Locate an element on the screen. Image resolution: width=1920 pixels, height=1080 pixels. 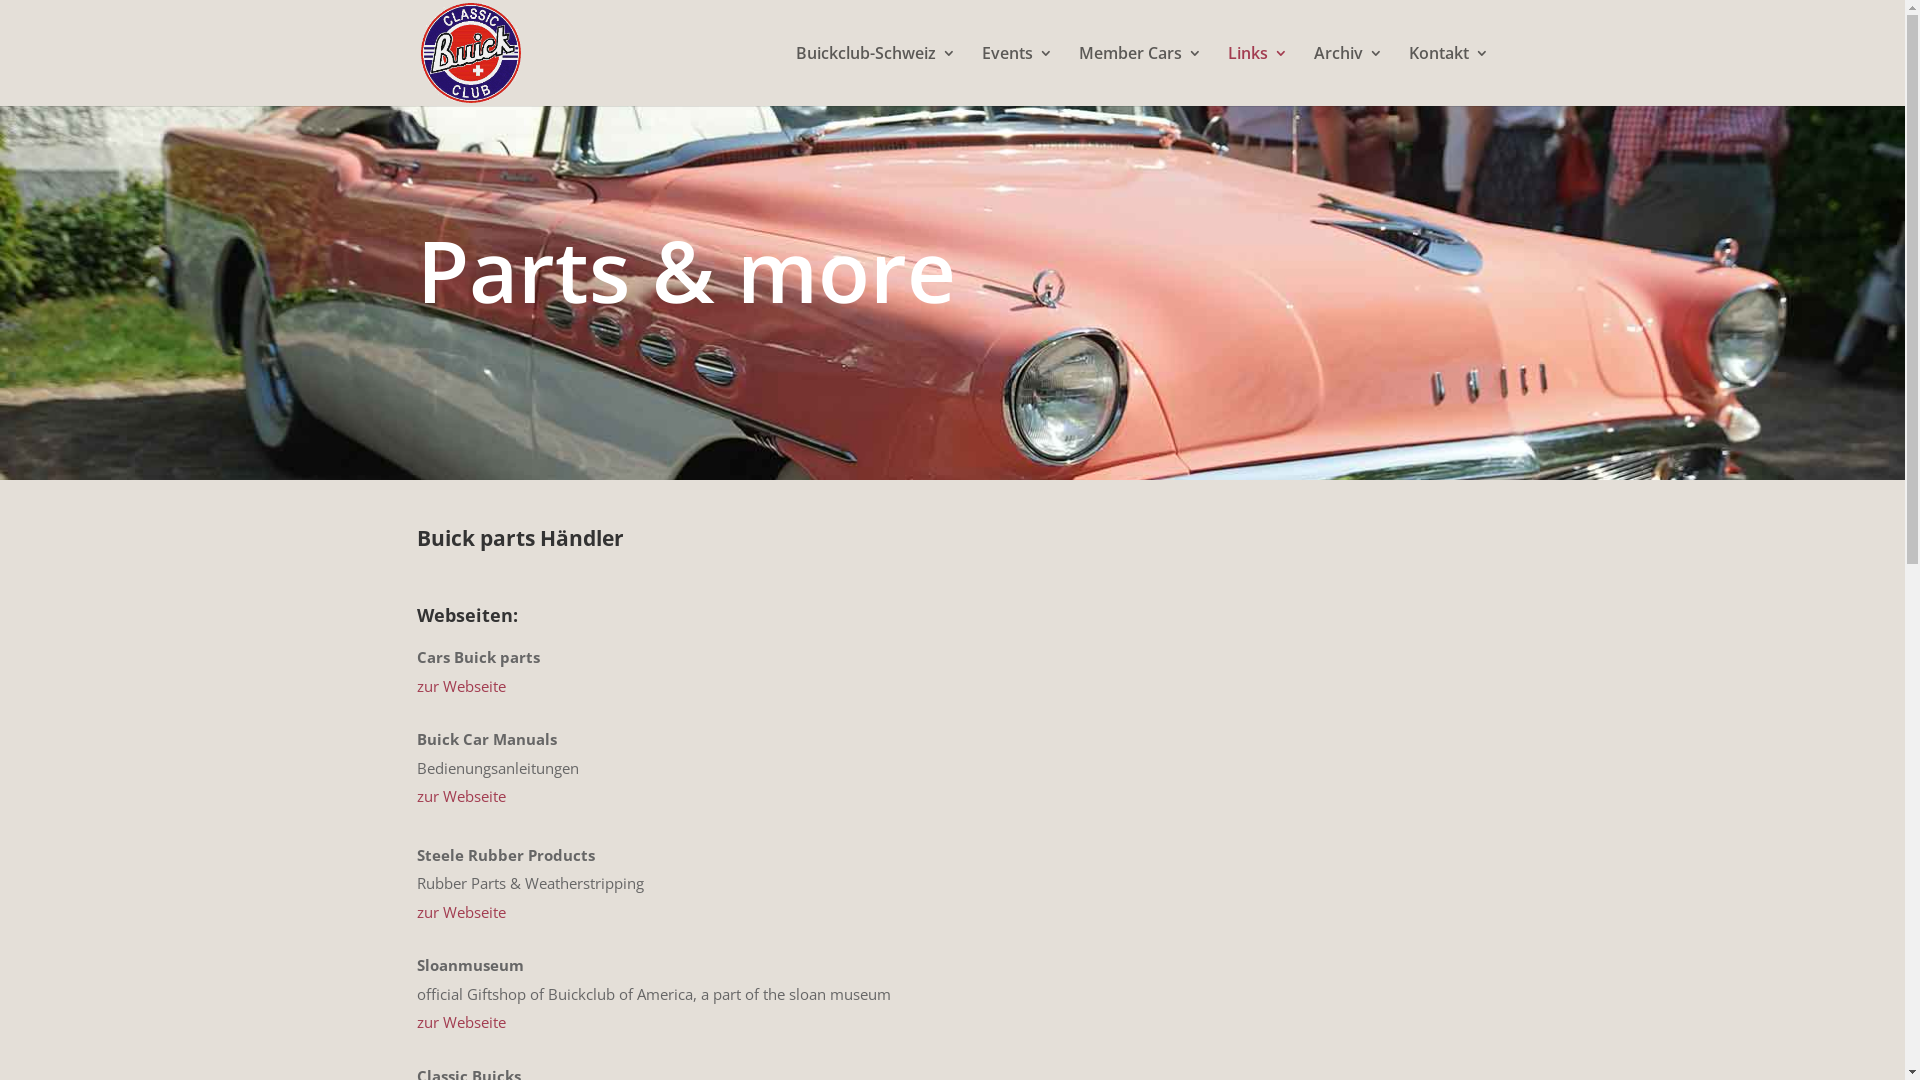
Buickclub-Schweiz is located at coordinates (876, 76).